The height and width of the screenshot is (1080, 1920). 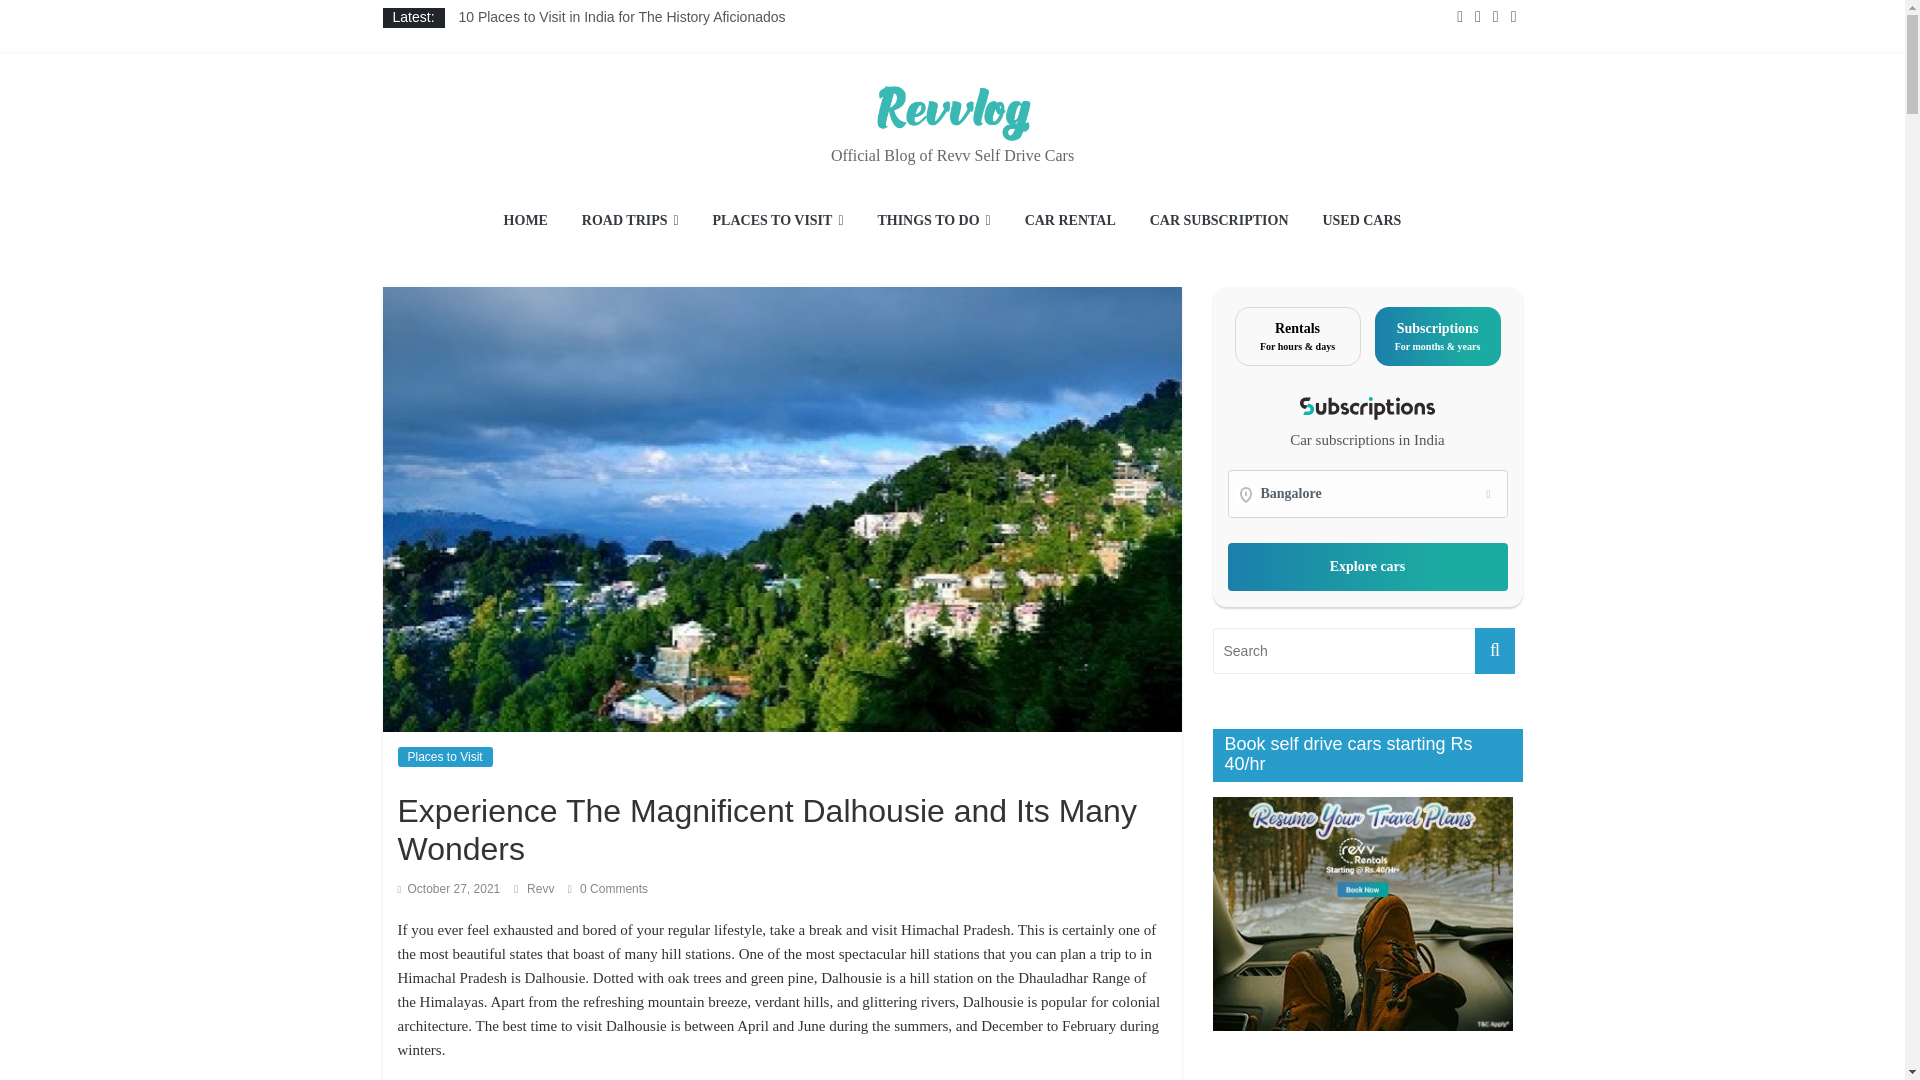 What do you see at coordinates (449, 889) in the screenshot?
I see `11:24 am` at bounding box center [449, 889].